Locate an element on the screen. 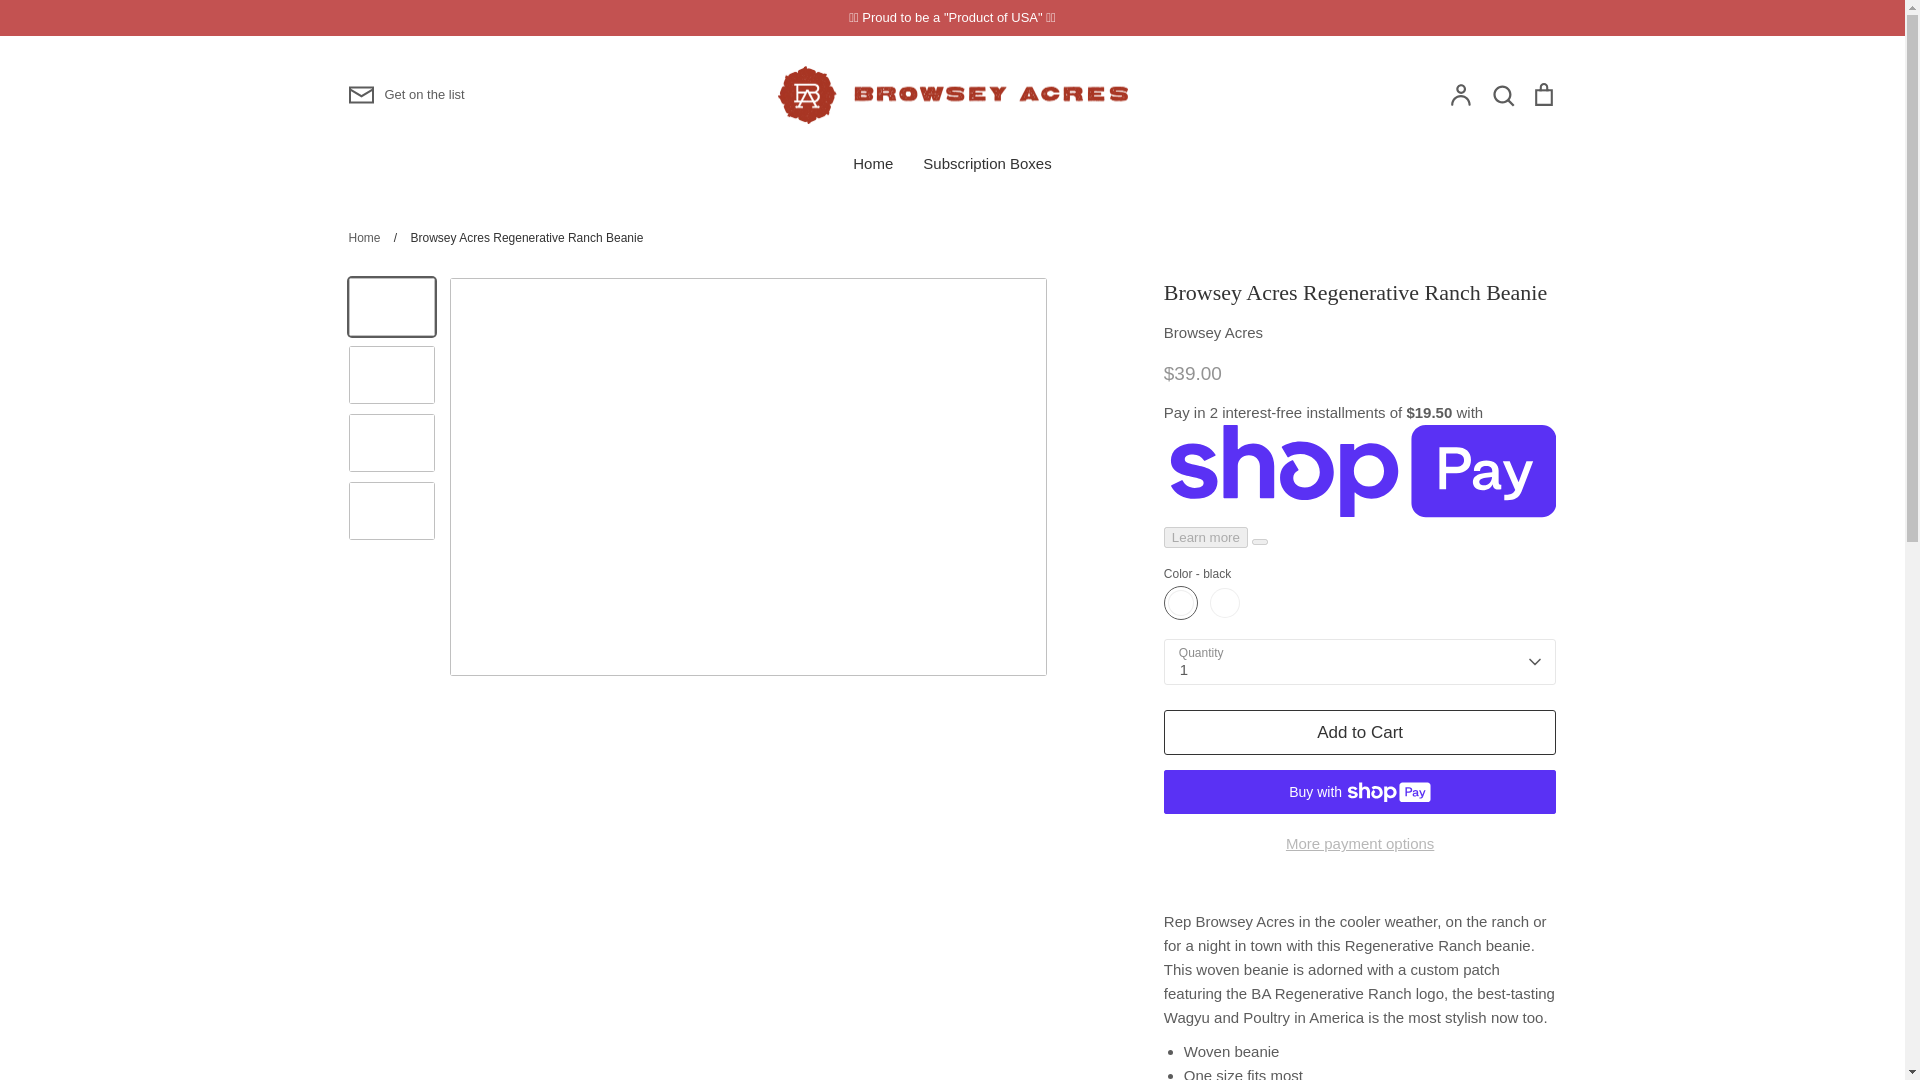 This screenshot has height=1080, width=1920. Account is located at coordinates (1460, 93).